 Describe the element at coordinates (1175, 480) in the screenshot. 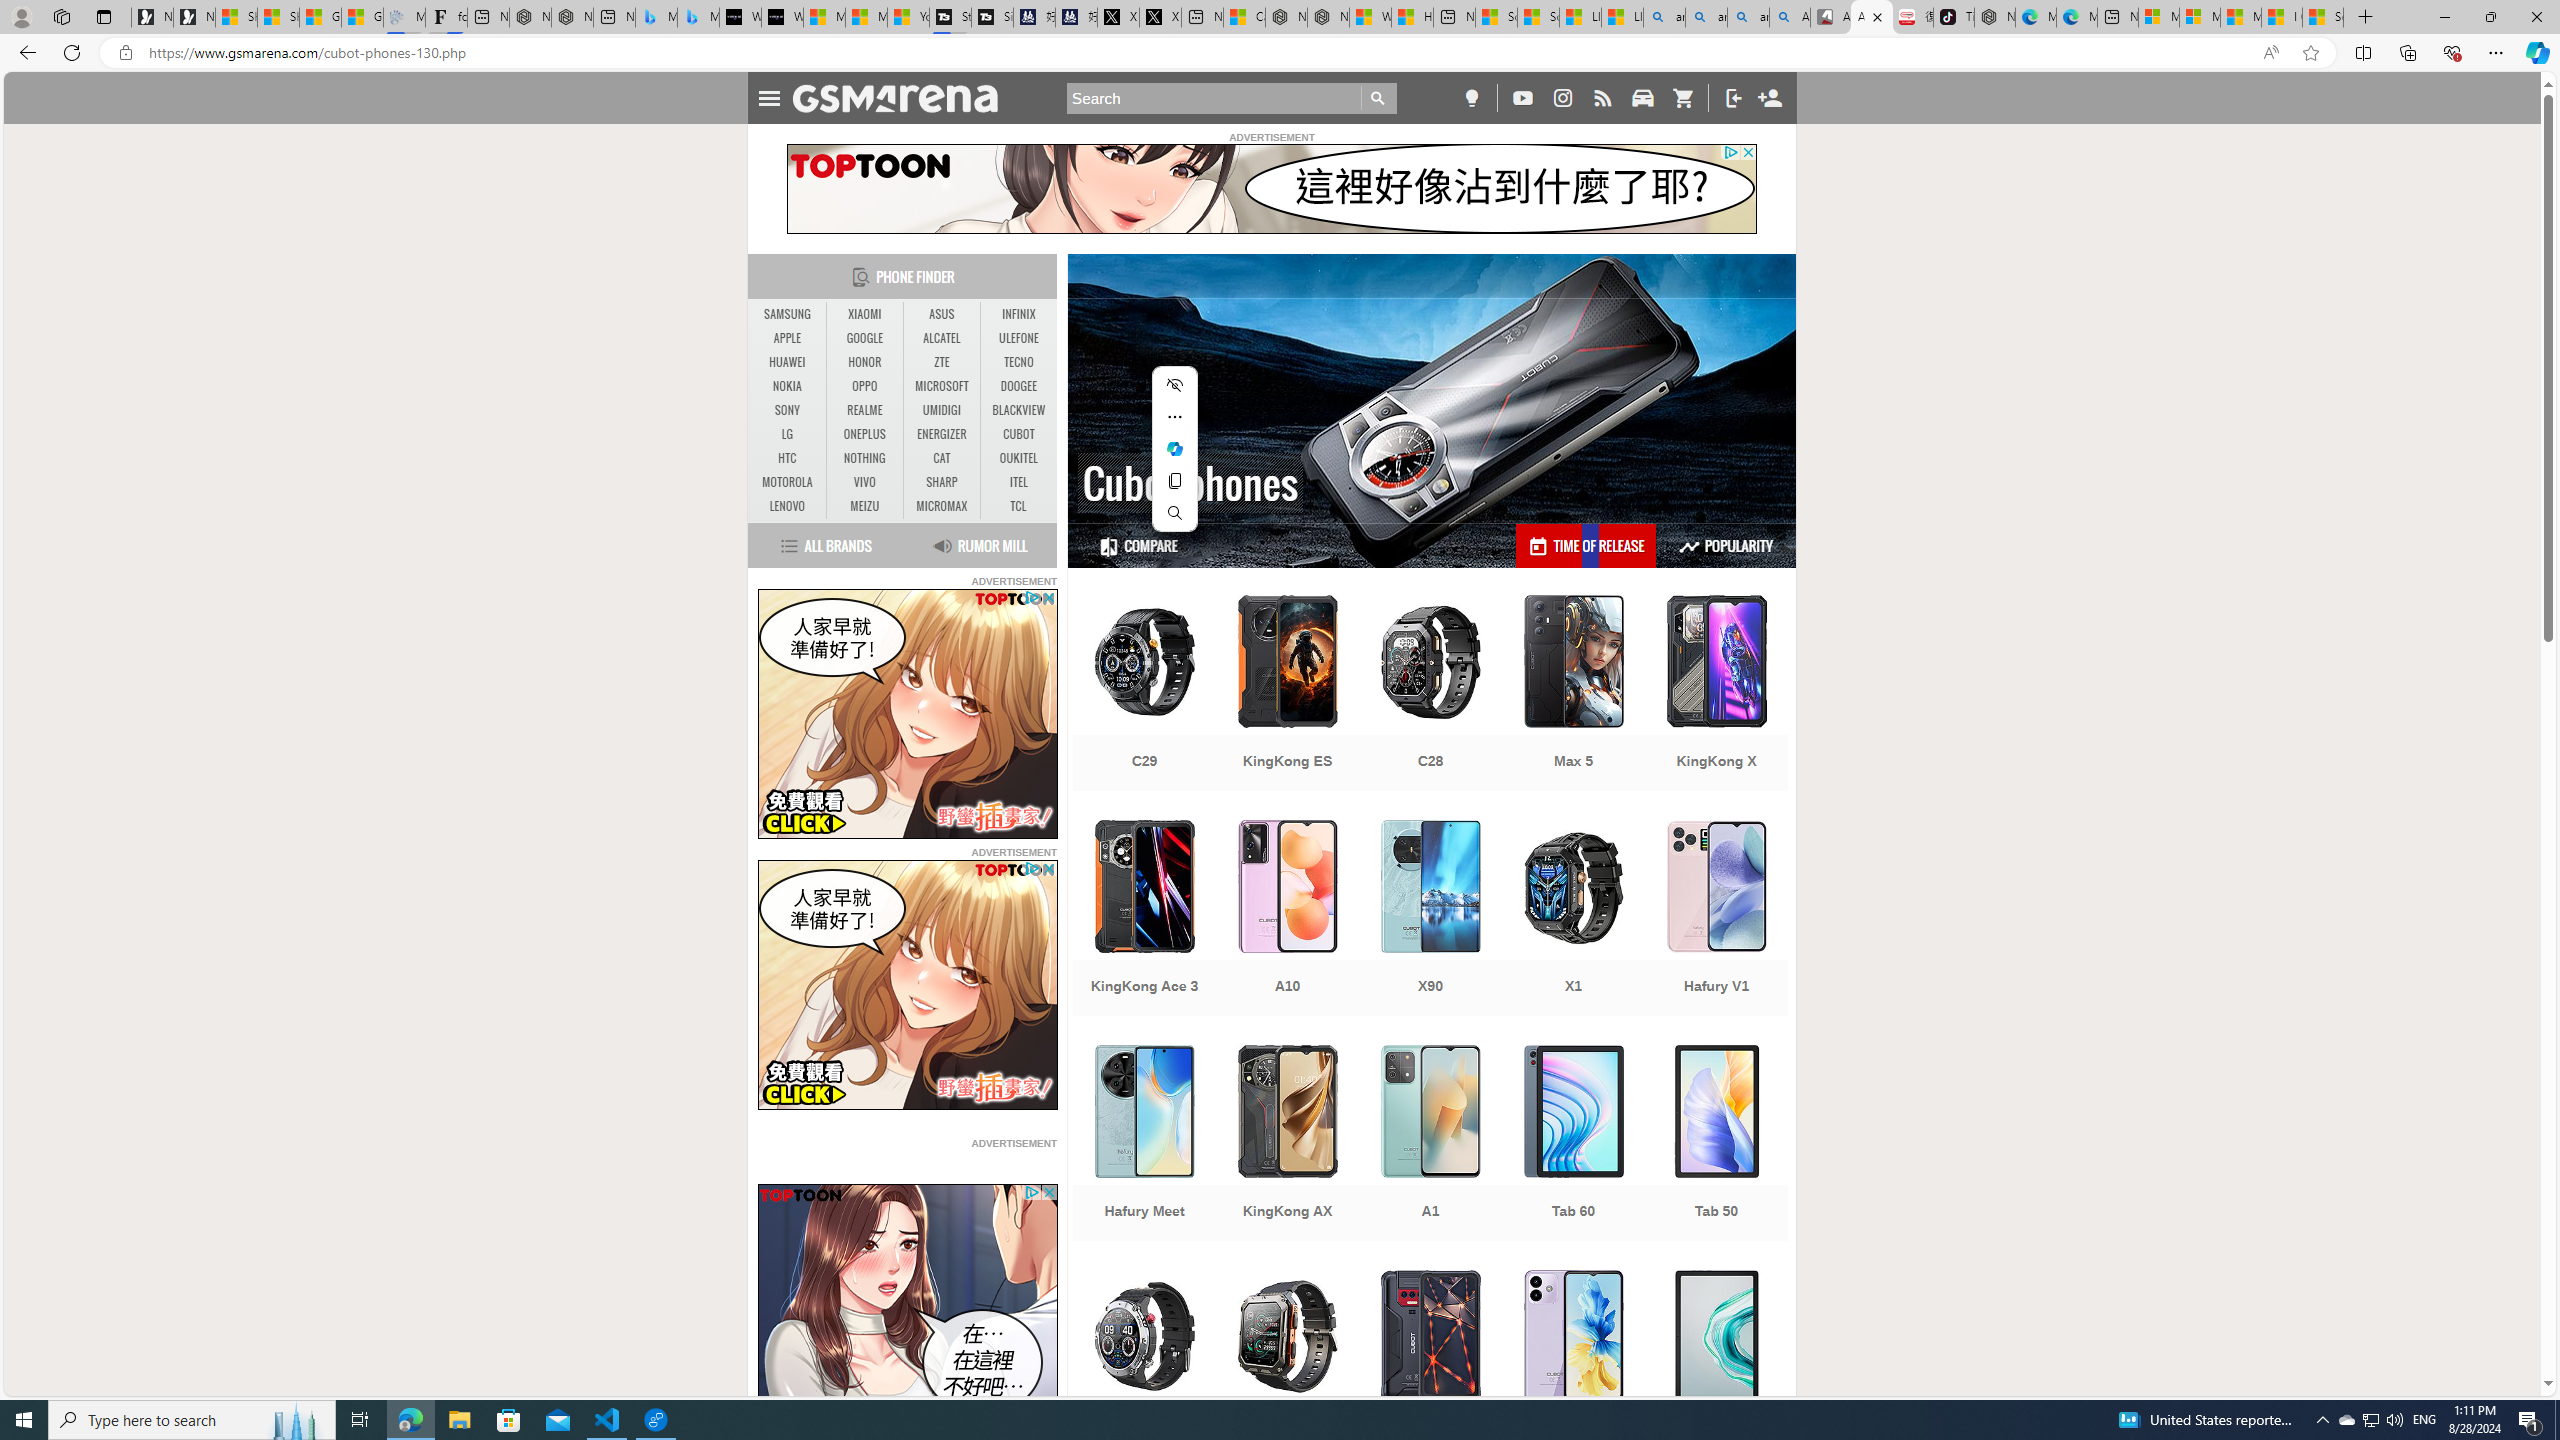

I see `Copy` at that location.